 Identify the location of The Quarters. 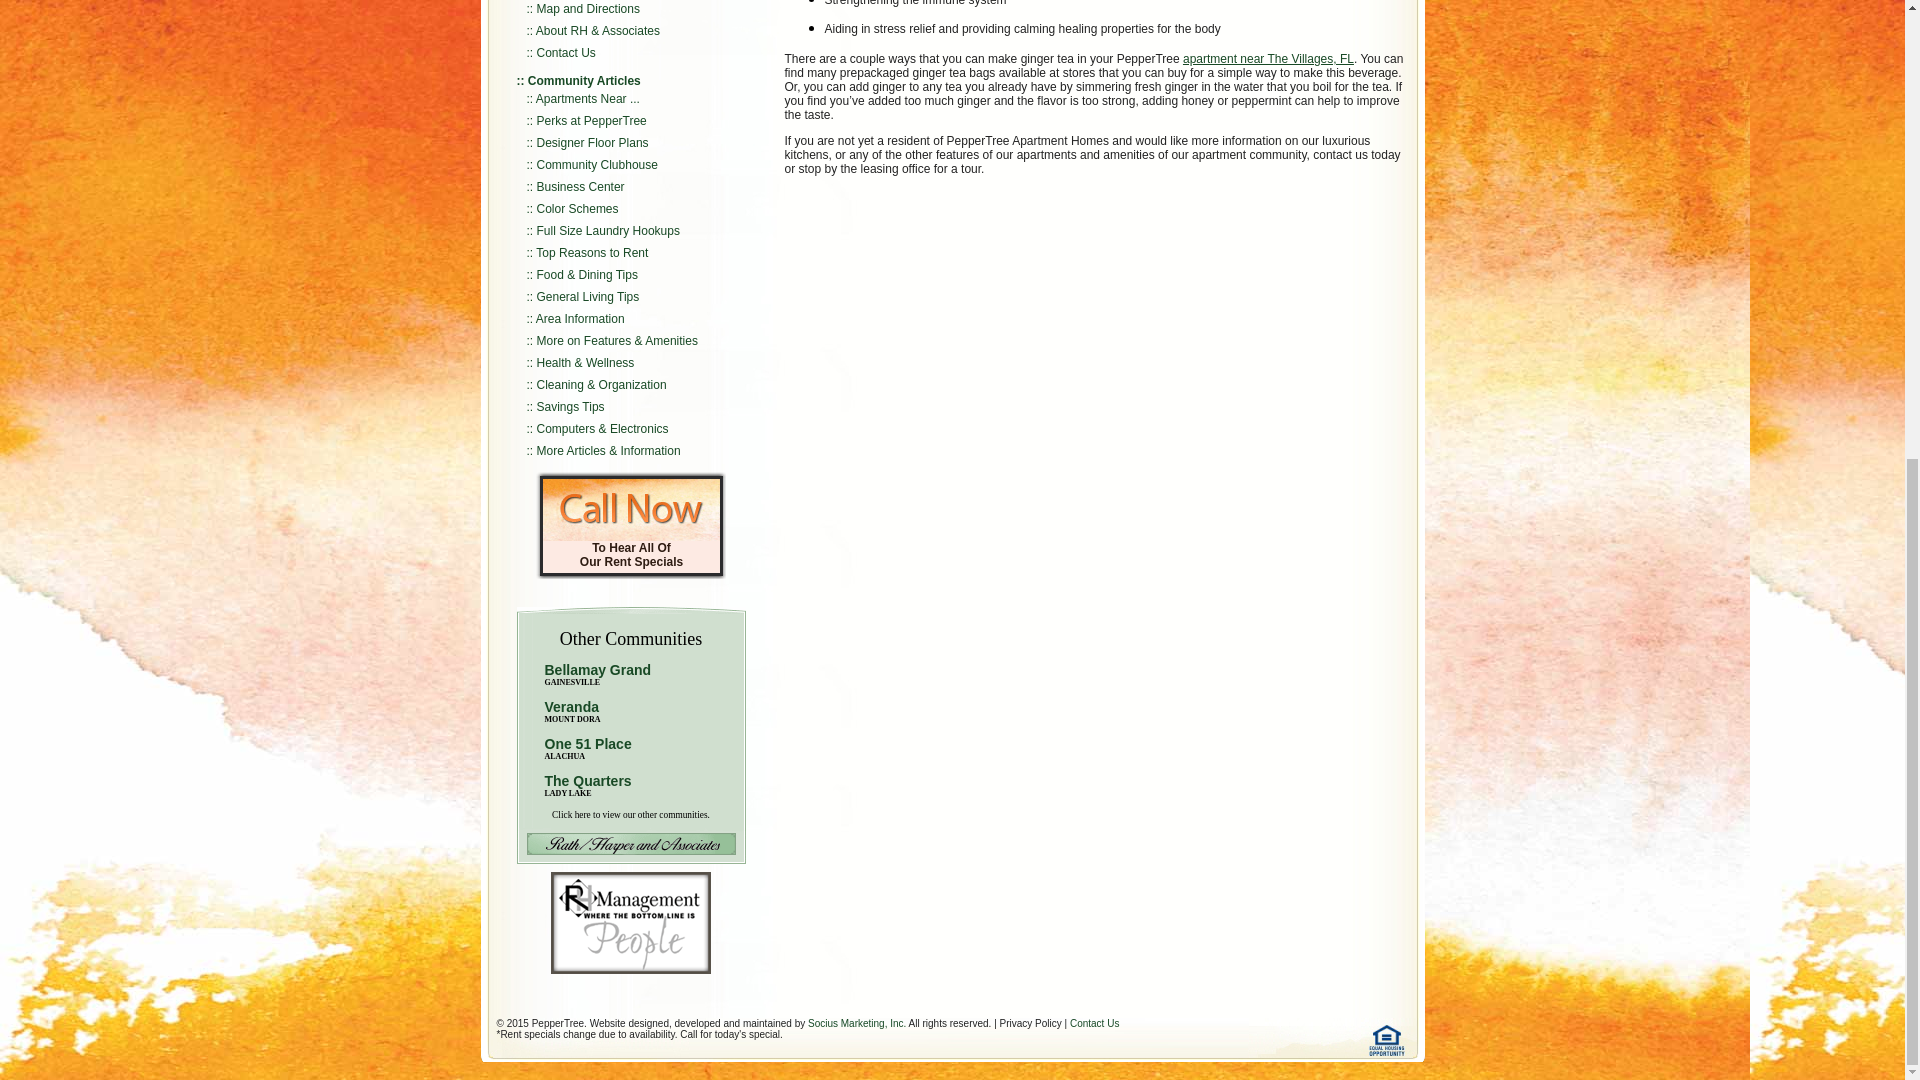
(587, 781).